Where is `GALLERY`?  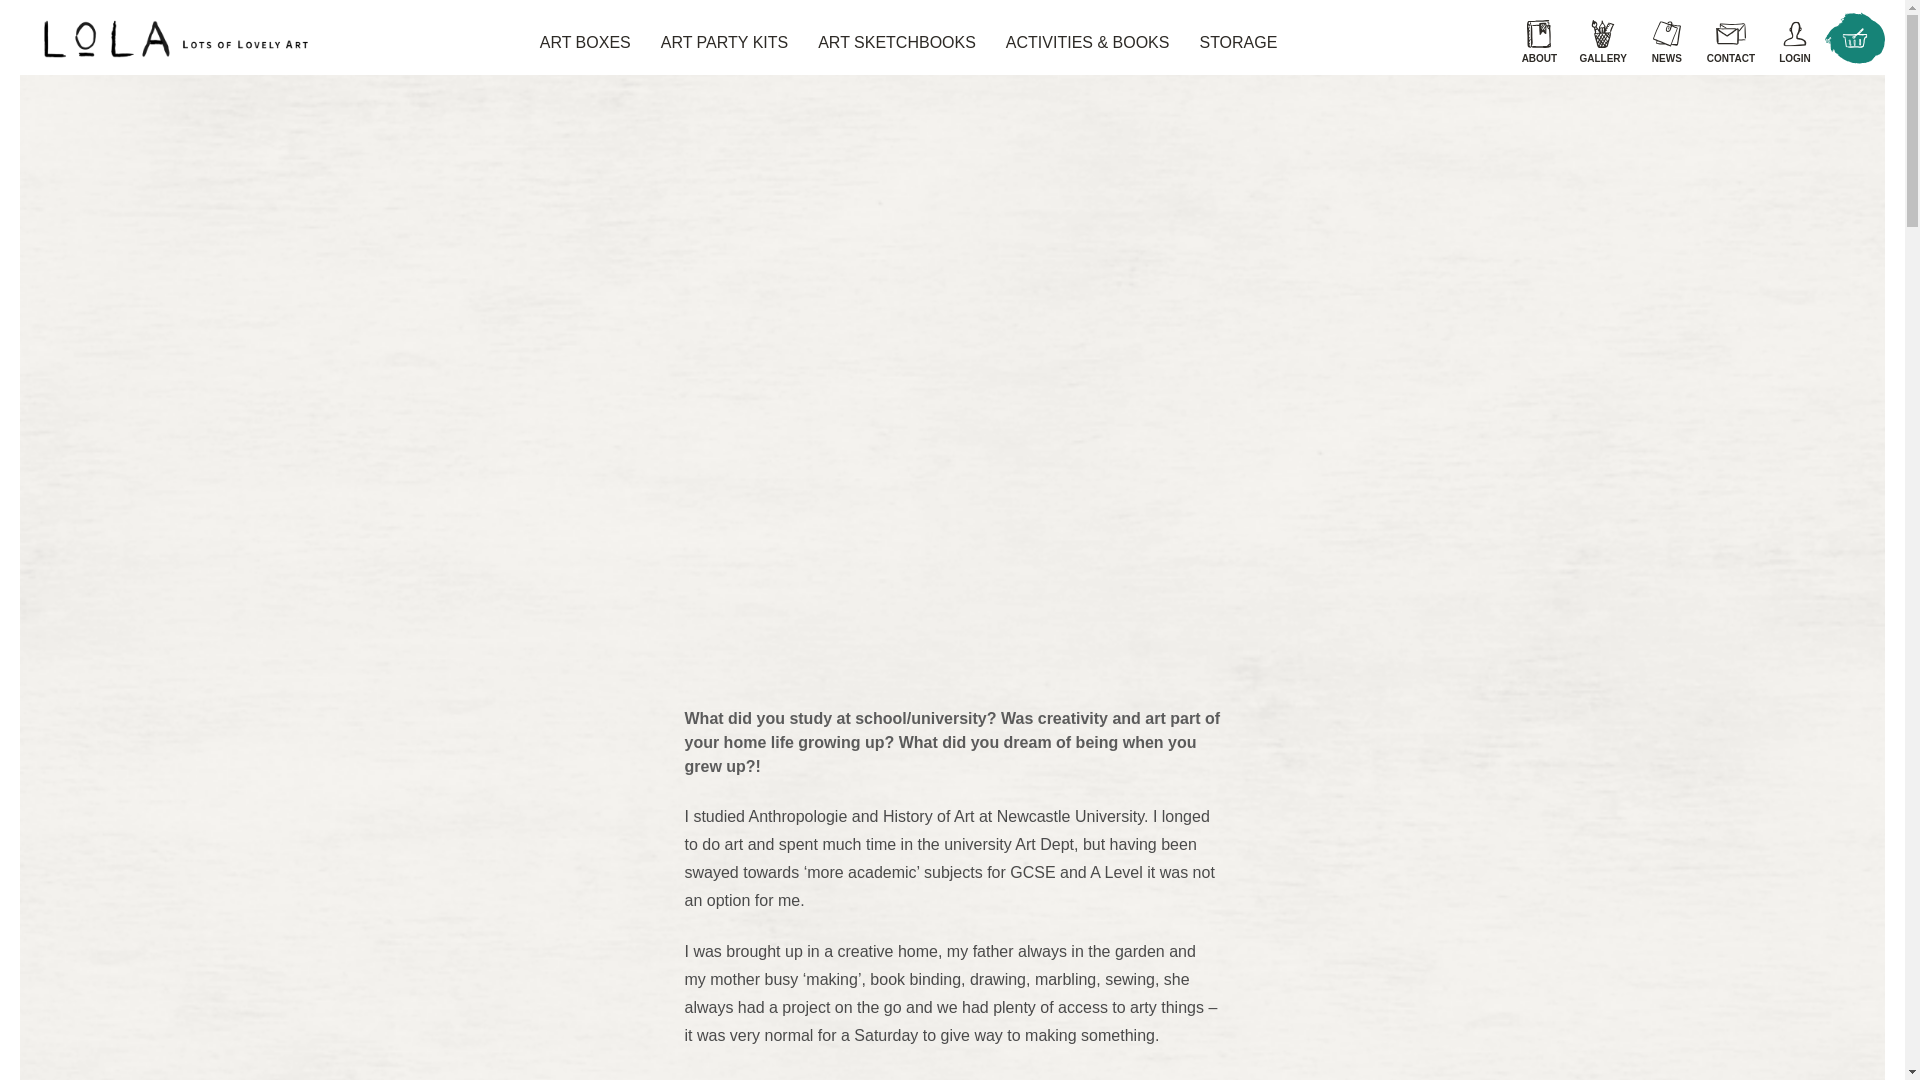 GALLERY is located at coordinates (1602, 37).